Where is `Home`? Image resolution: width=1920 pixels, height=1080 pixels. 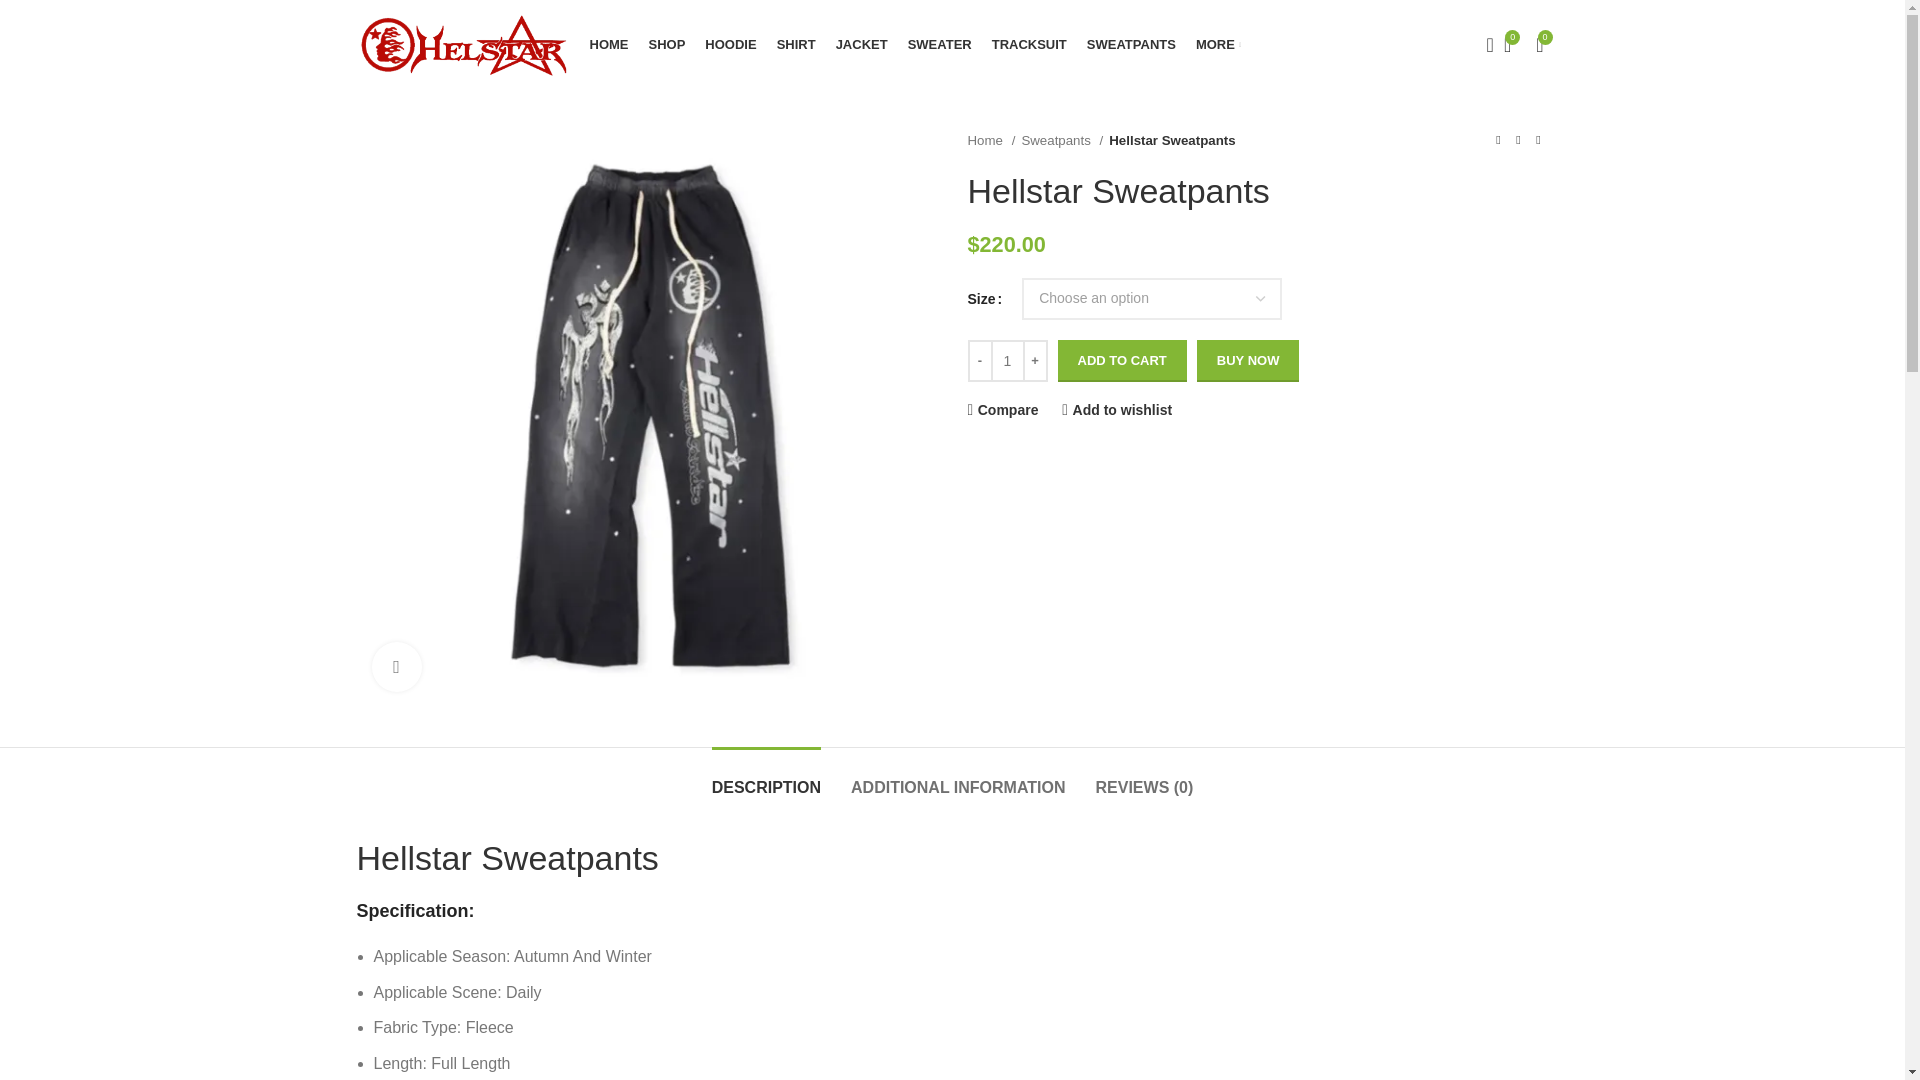
Home is located at coordinates (991, 140).